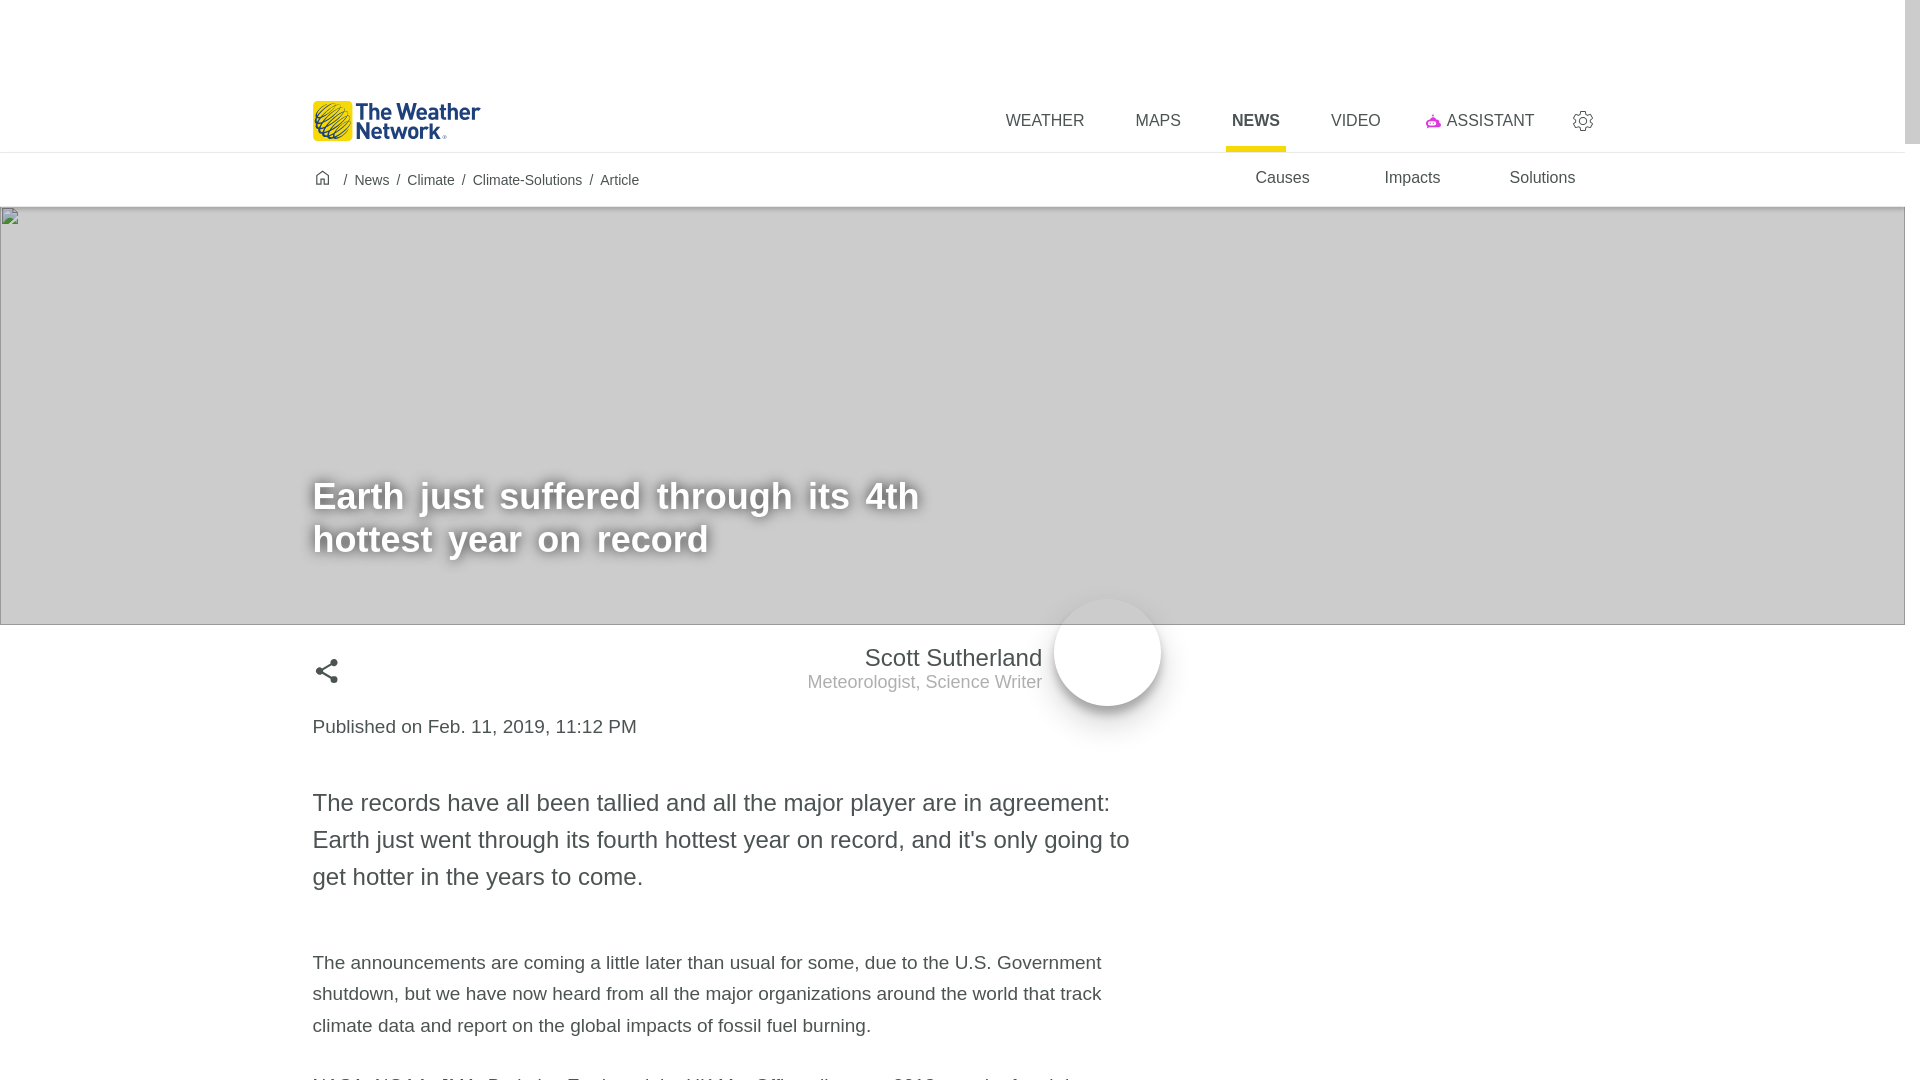 The width and height of the screenshot is (1920, 1080). What do you see at coordinates (1413, 180) in the screenshot?
I see `NEWS` at bounding box center [1413, 180].